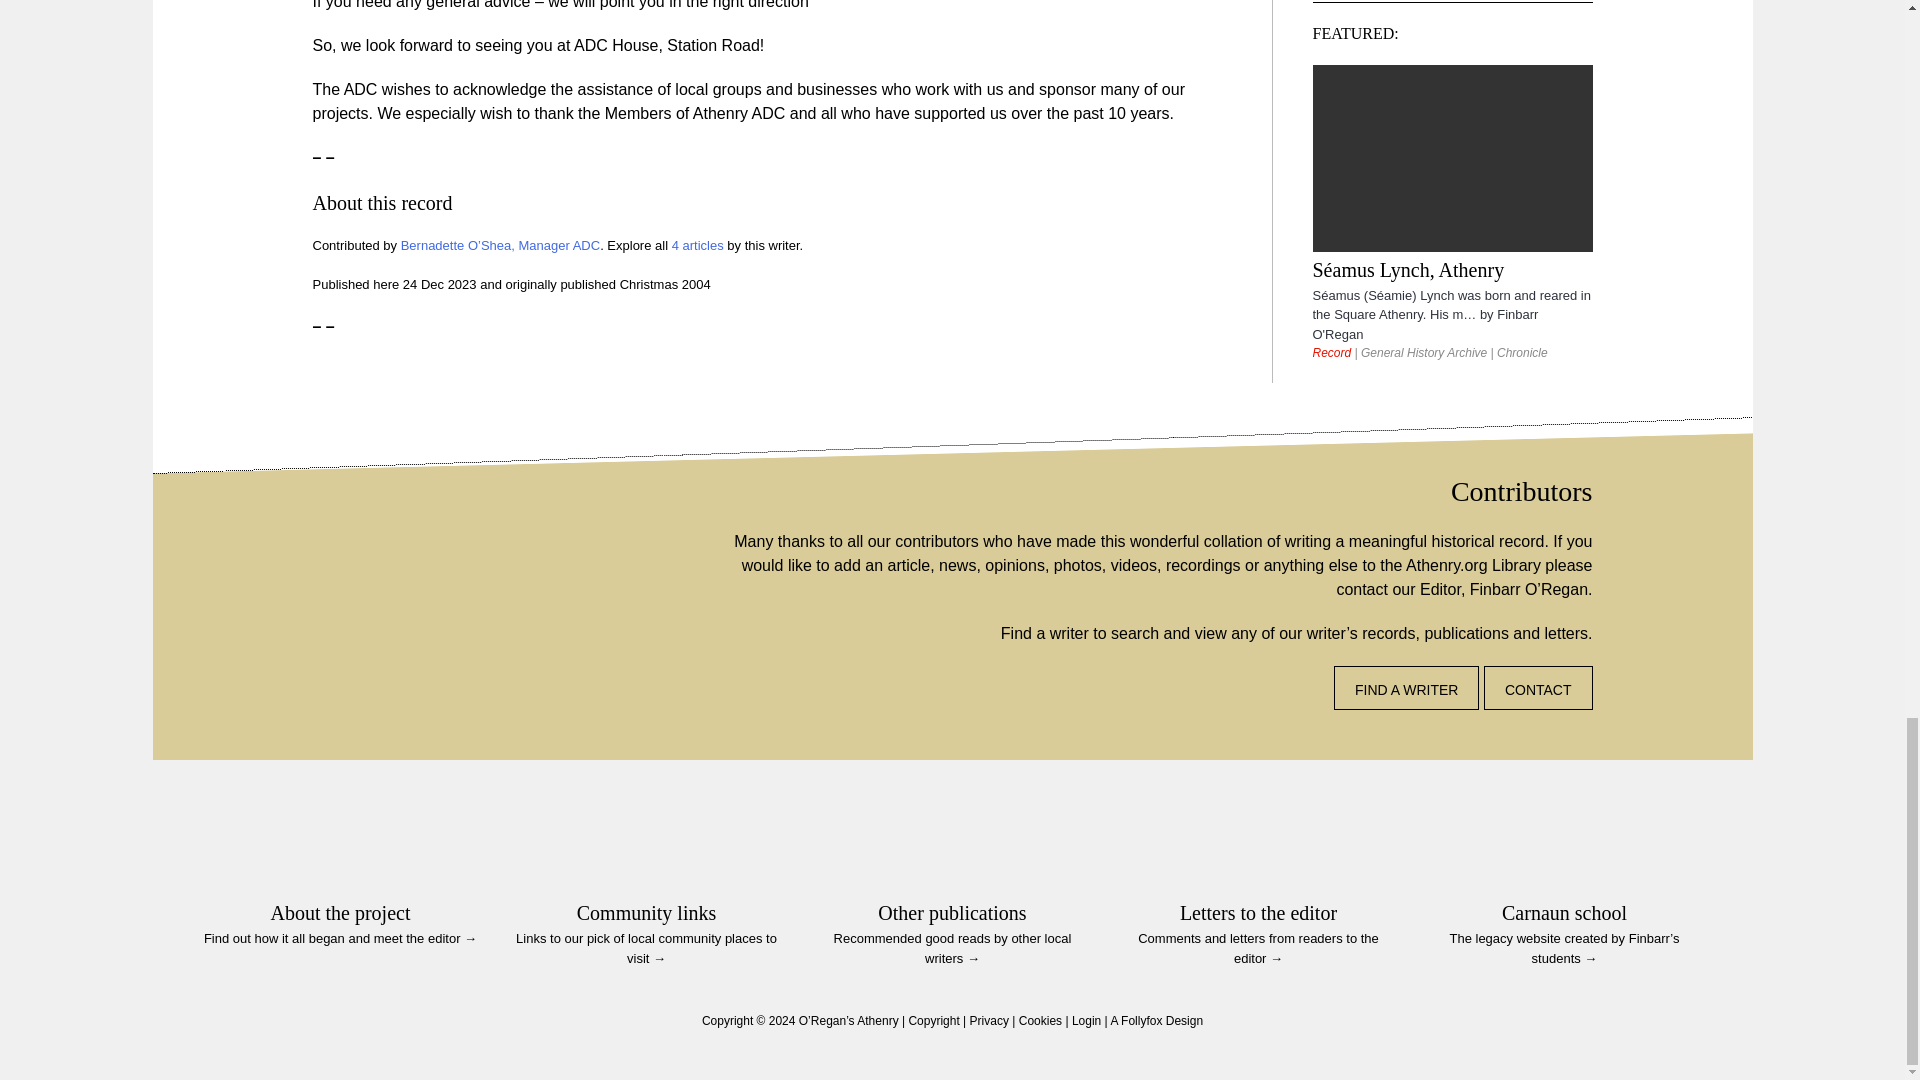  I want to click on CONTACT, so click(1538, 688).